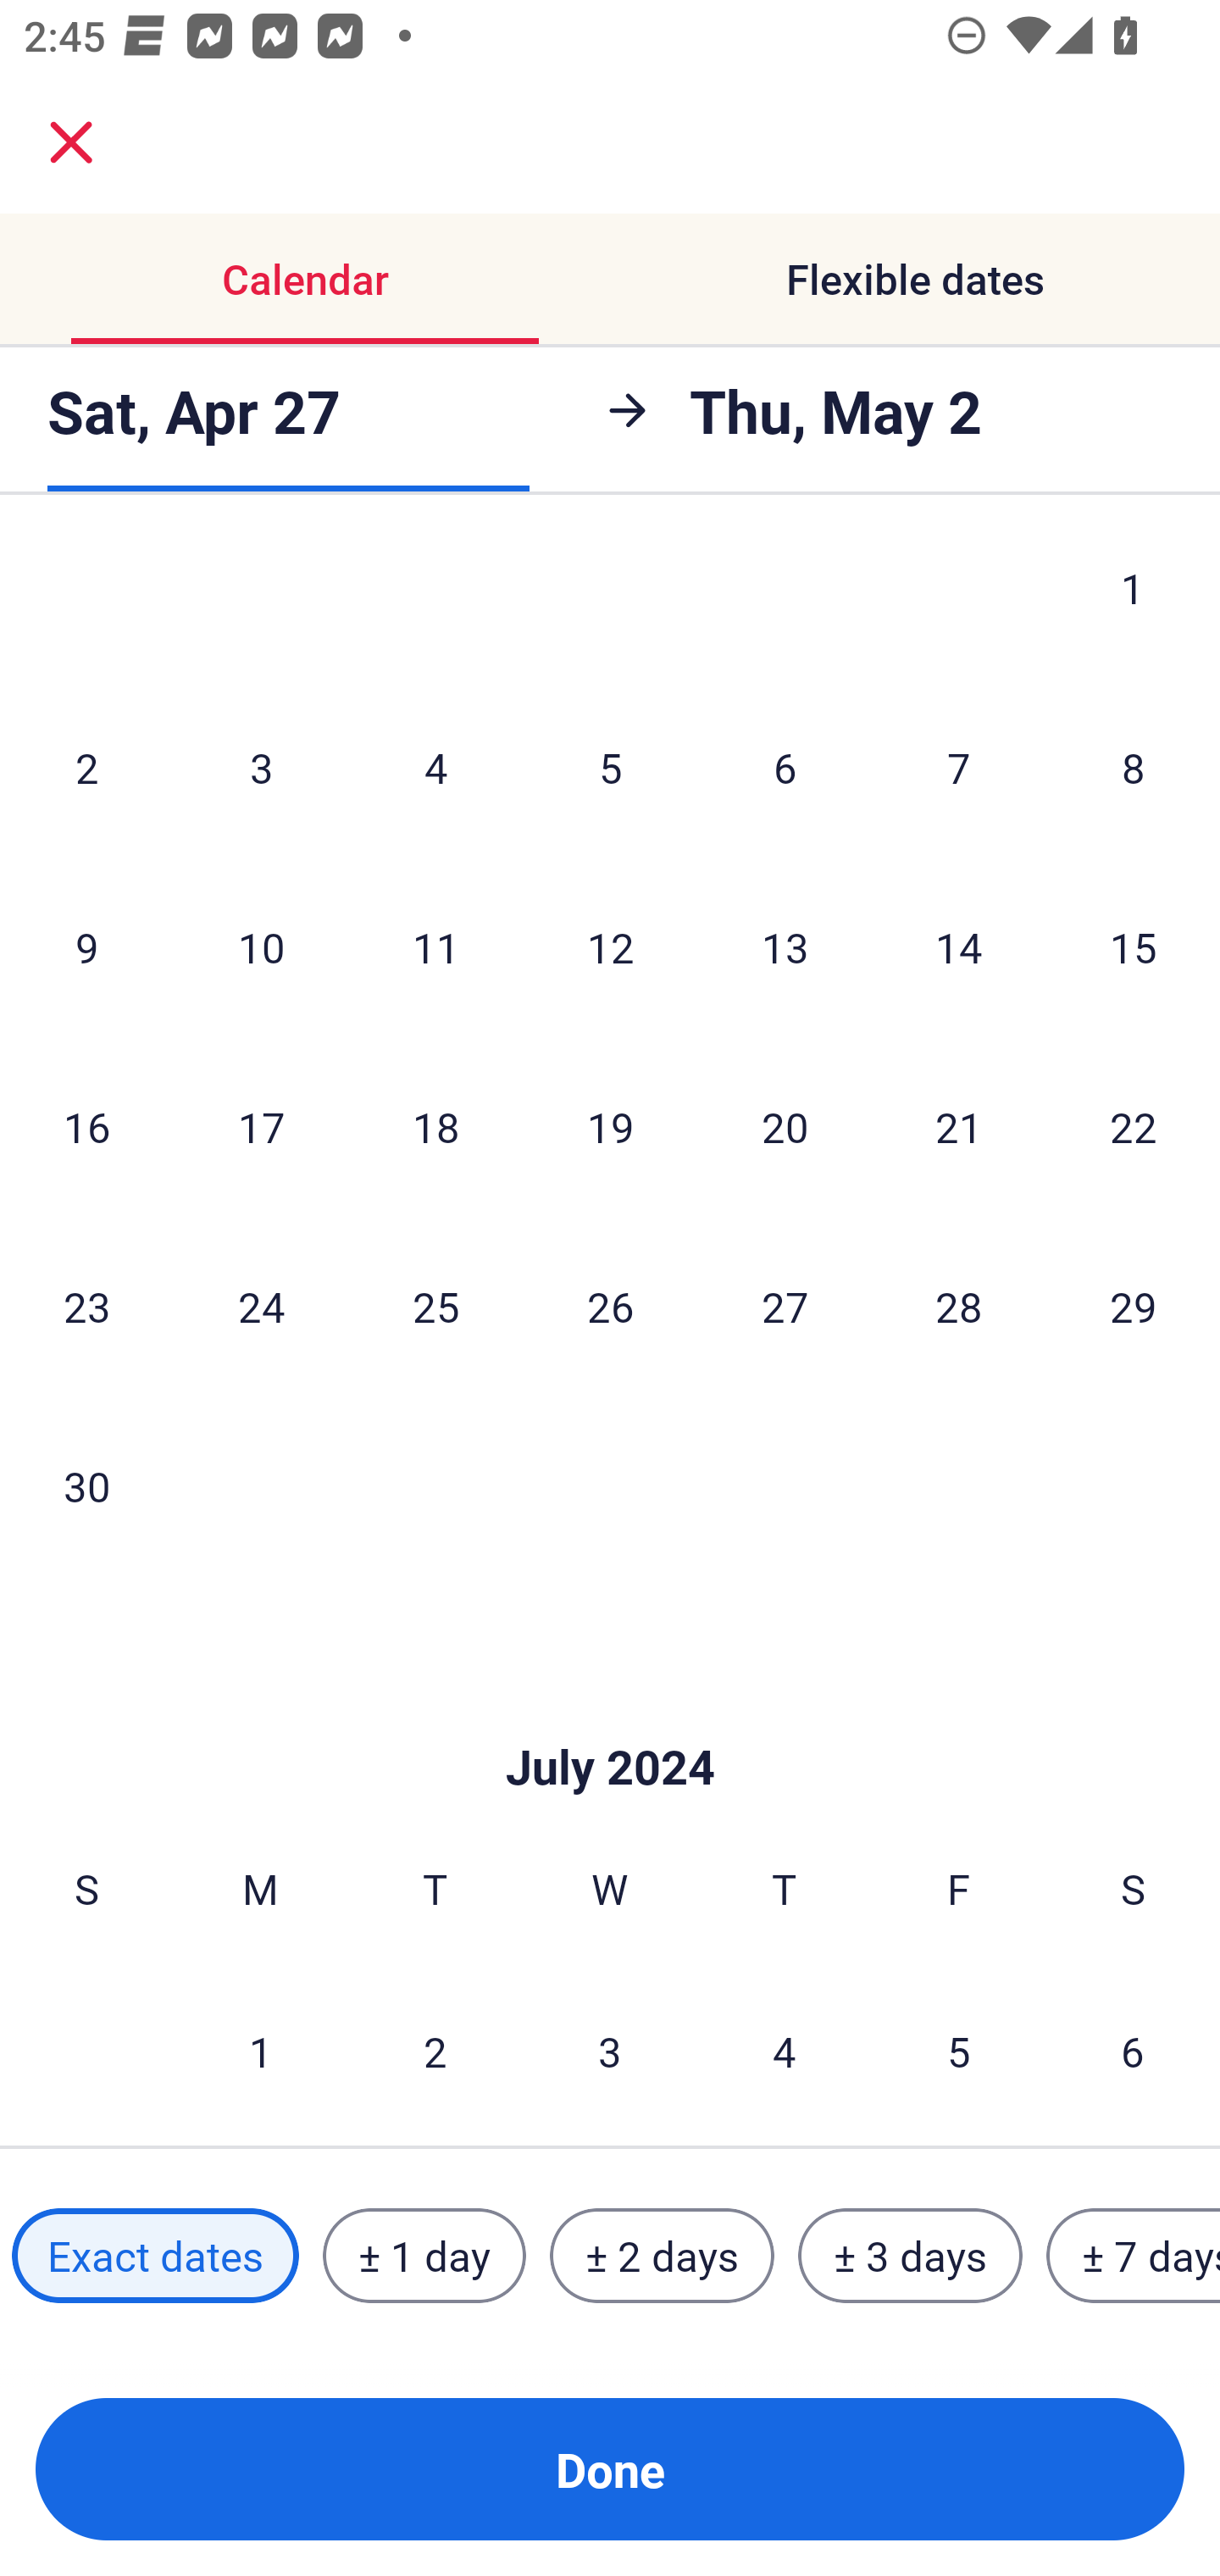 This screenshot has width=1220, height=2576. What do you see at coordinates (435, 2051) in the screenshot?
I see `2 Tuesday, July 2, 2024` at bounding box center [435, 2051].